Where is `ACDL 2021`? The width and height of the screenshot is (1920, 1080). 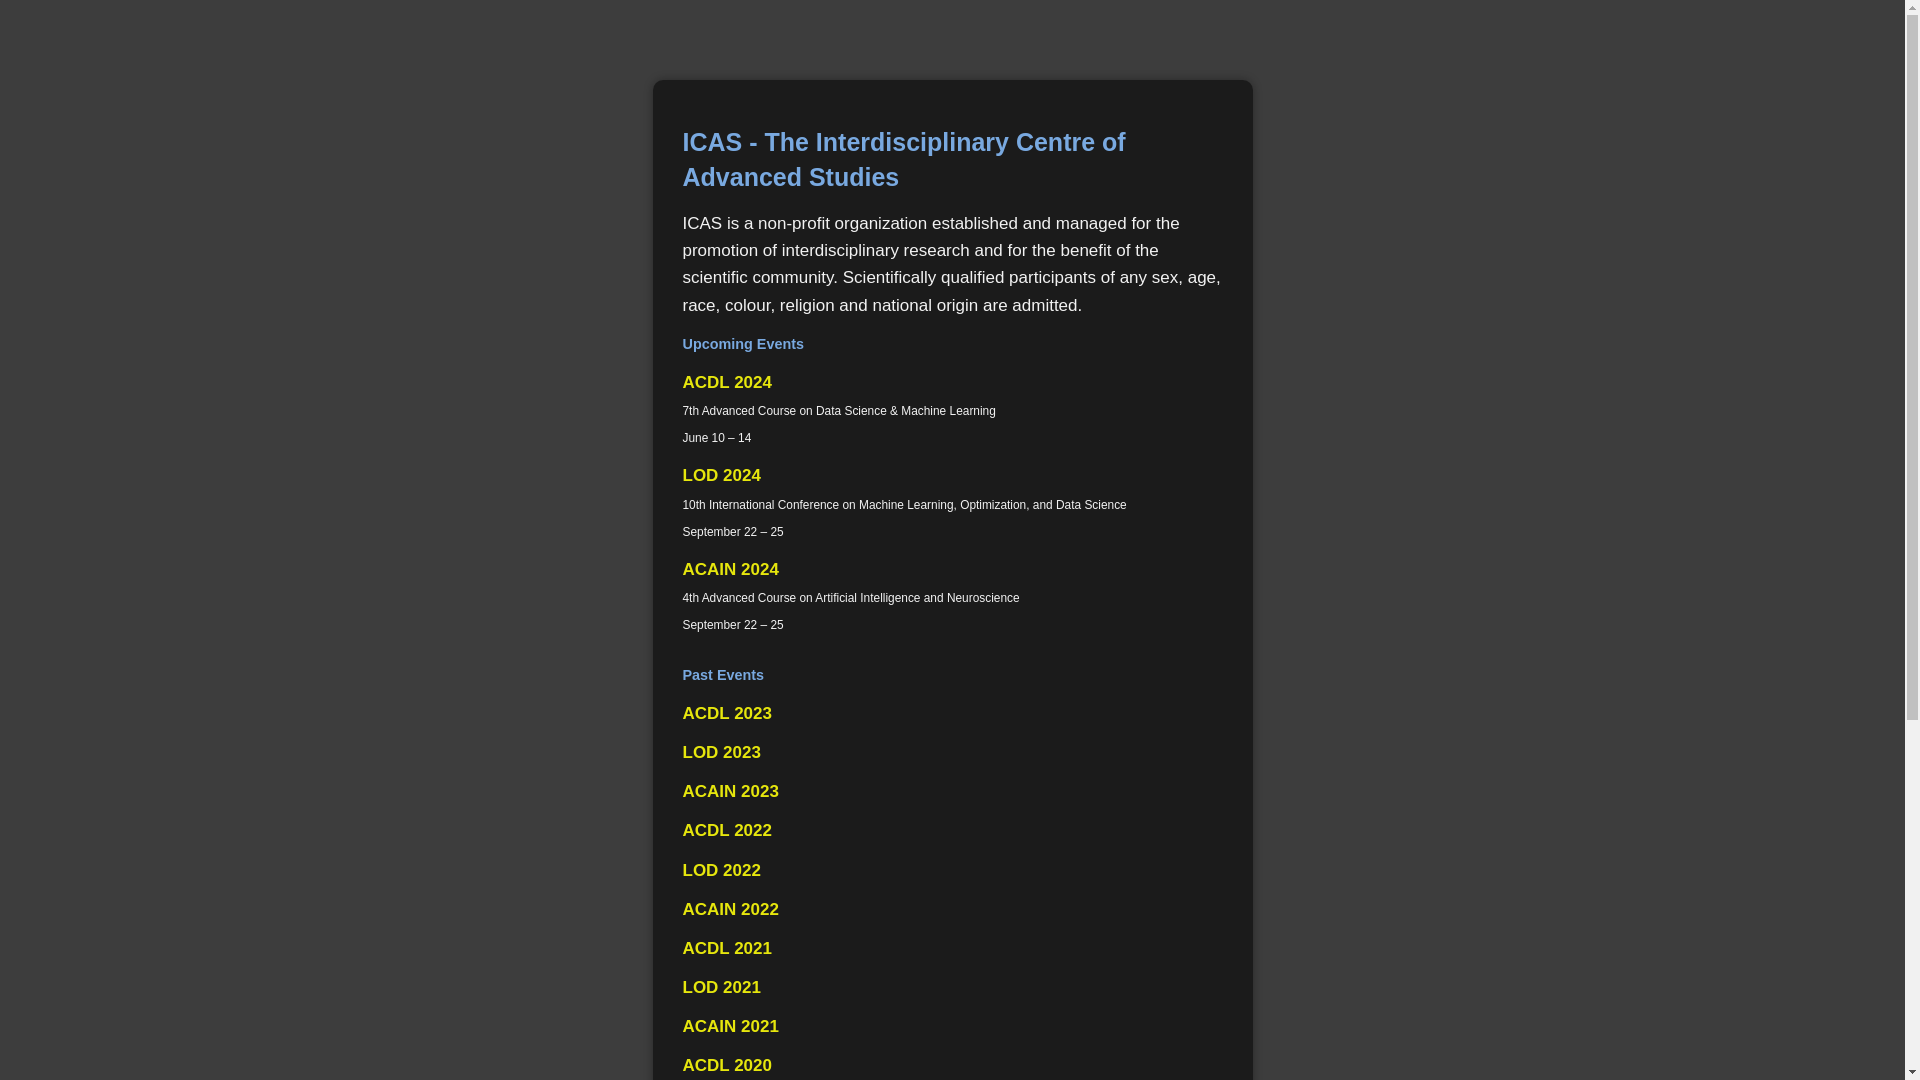
ACDL 2021 is located at coordinates (726, 948).